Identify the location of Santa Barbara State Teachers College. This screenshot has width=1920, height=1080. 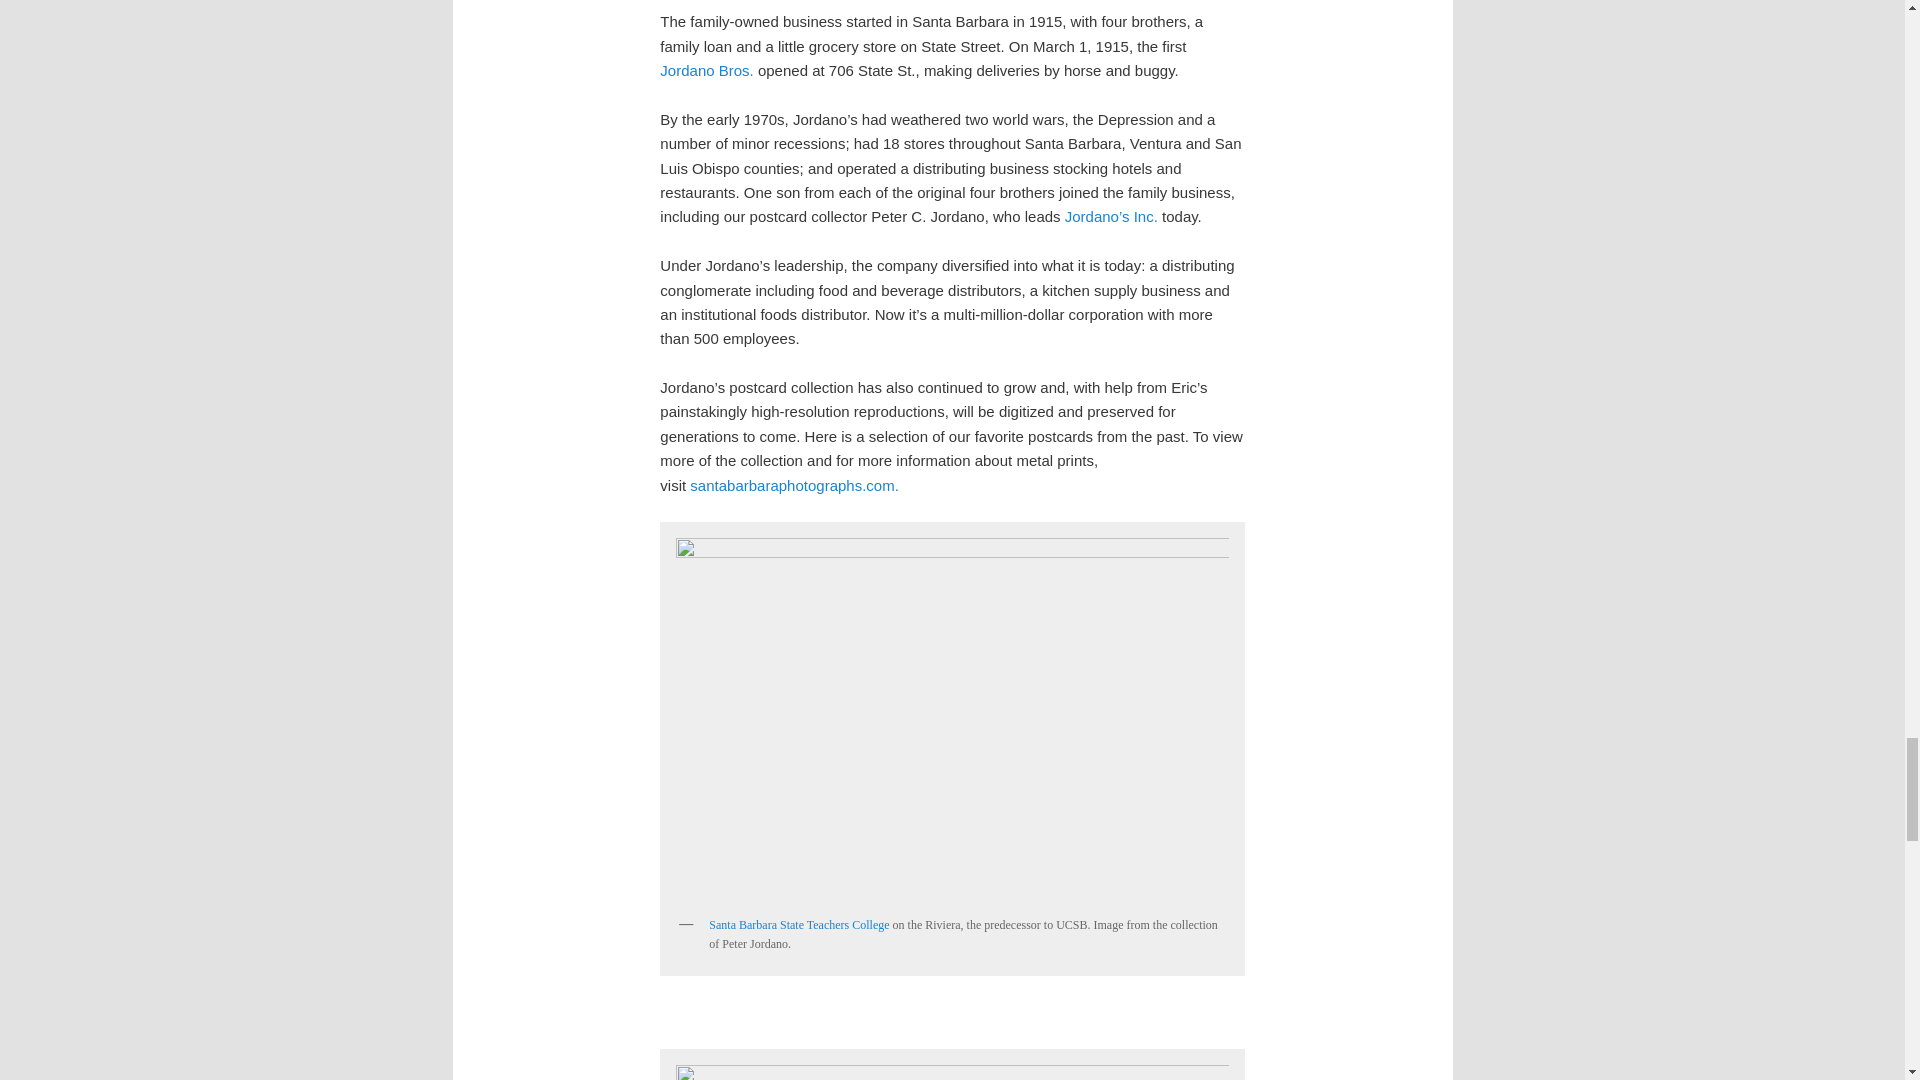
(798, 925).